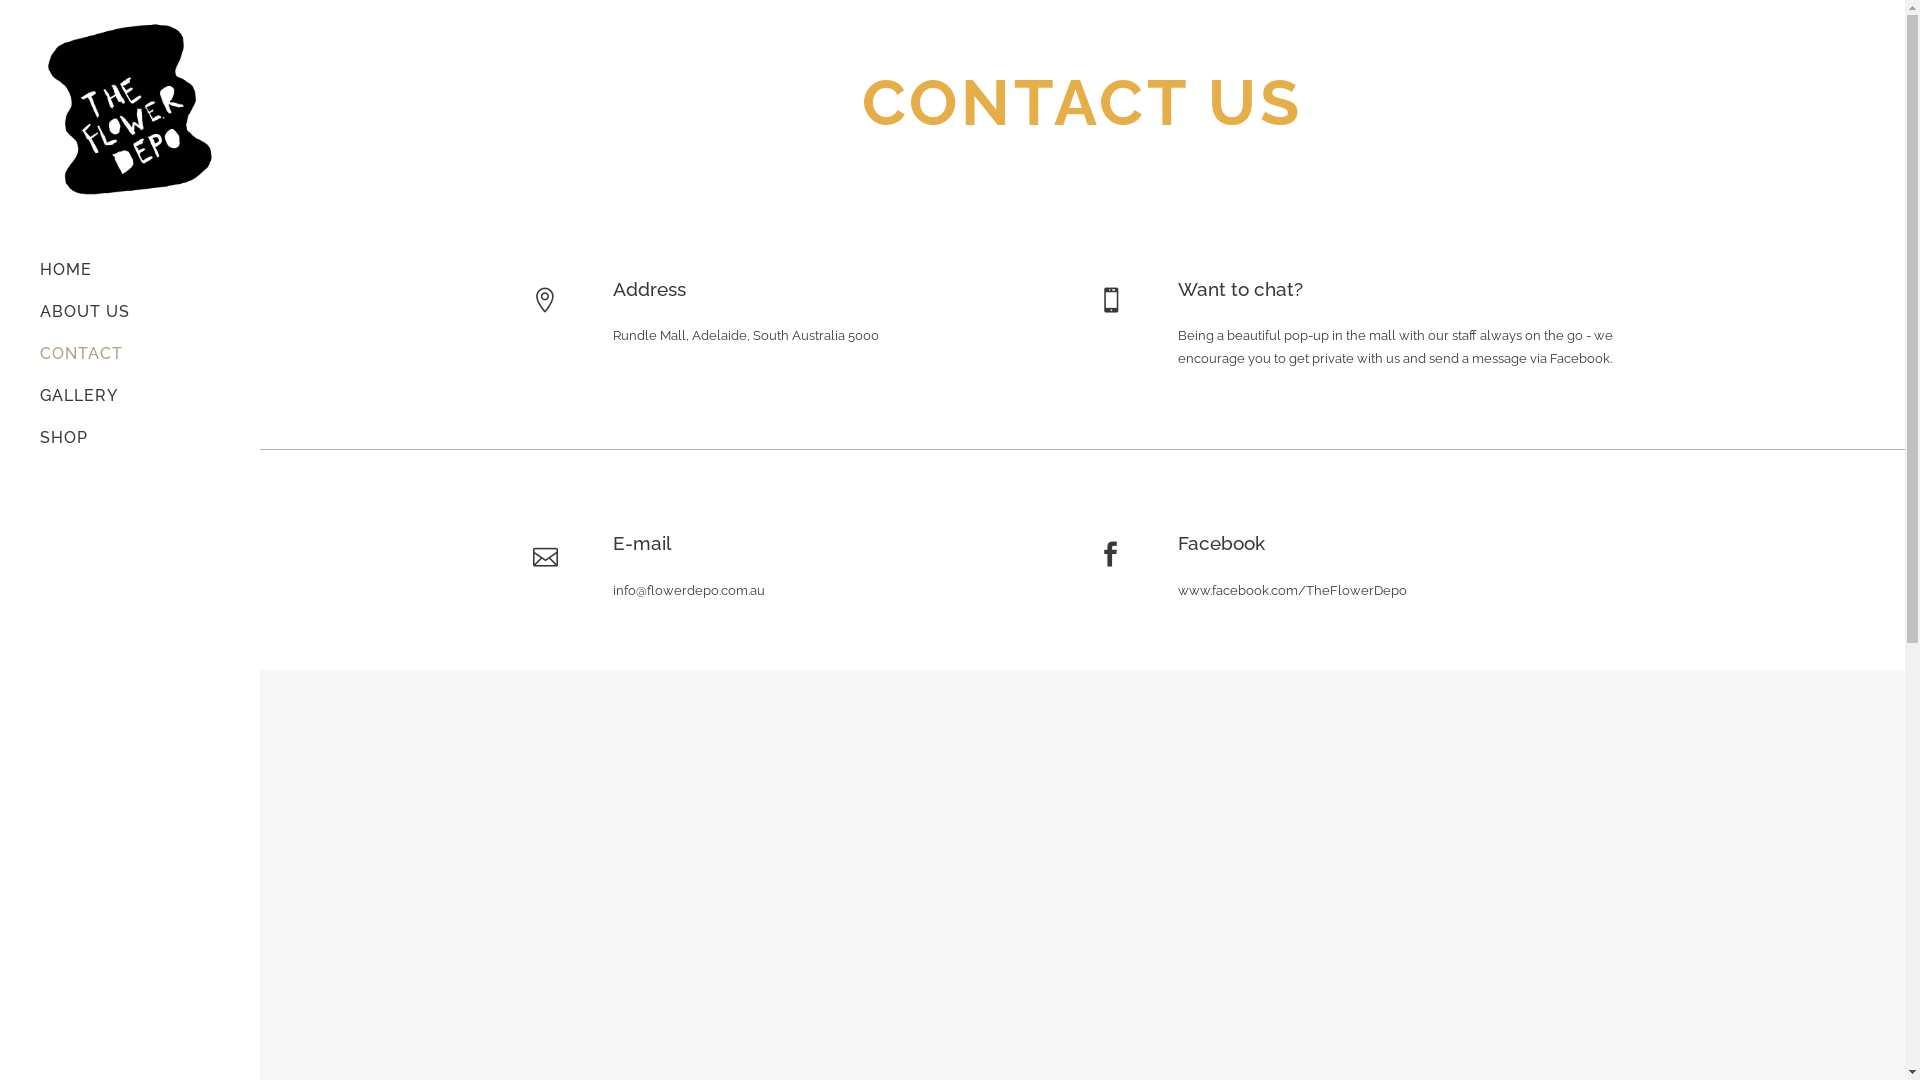  Describe the element at coordinates (130, 354) in the screenshot. I see `CONTACT` at that location.